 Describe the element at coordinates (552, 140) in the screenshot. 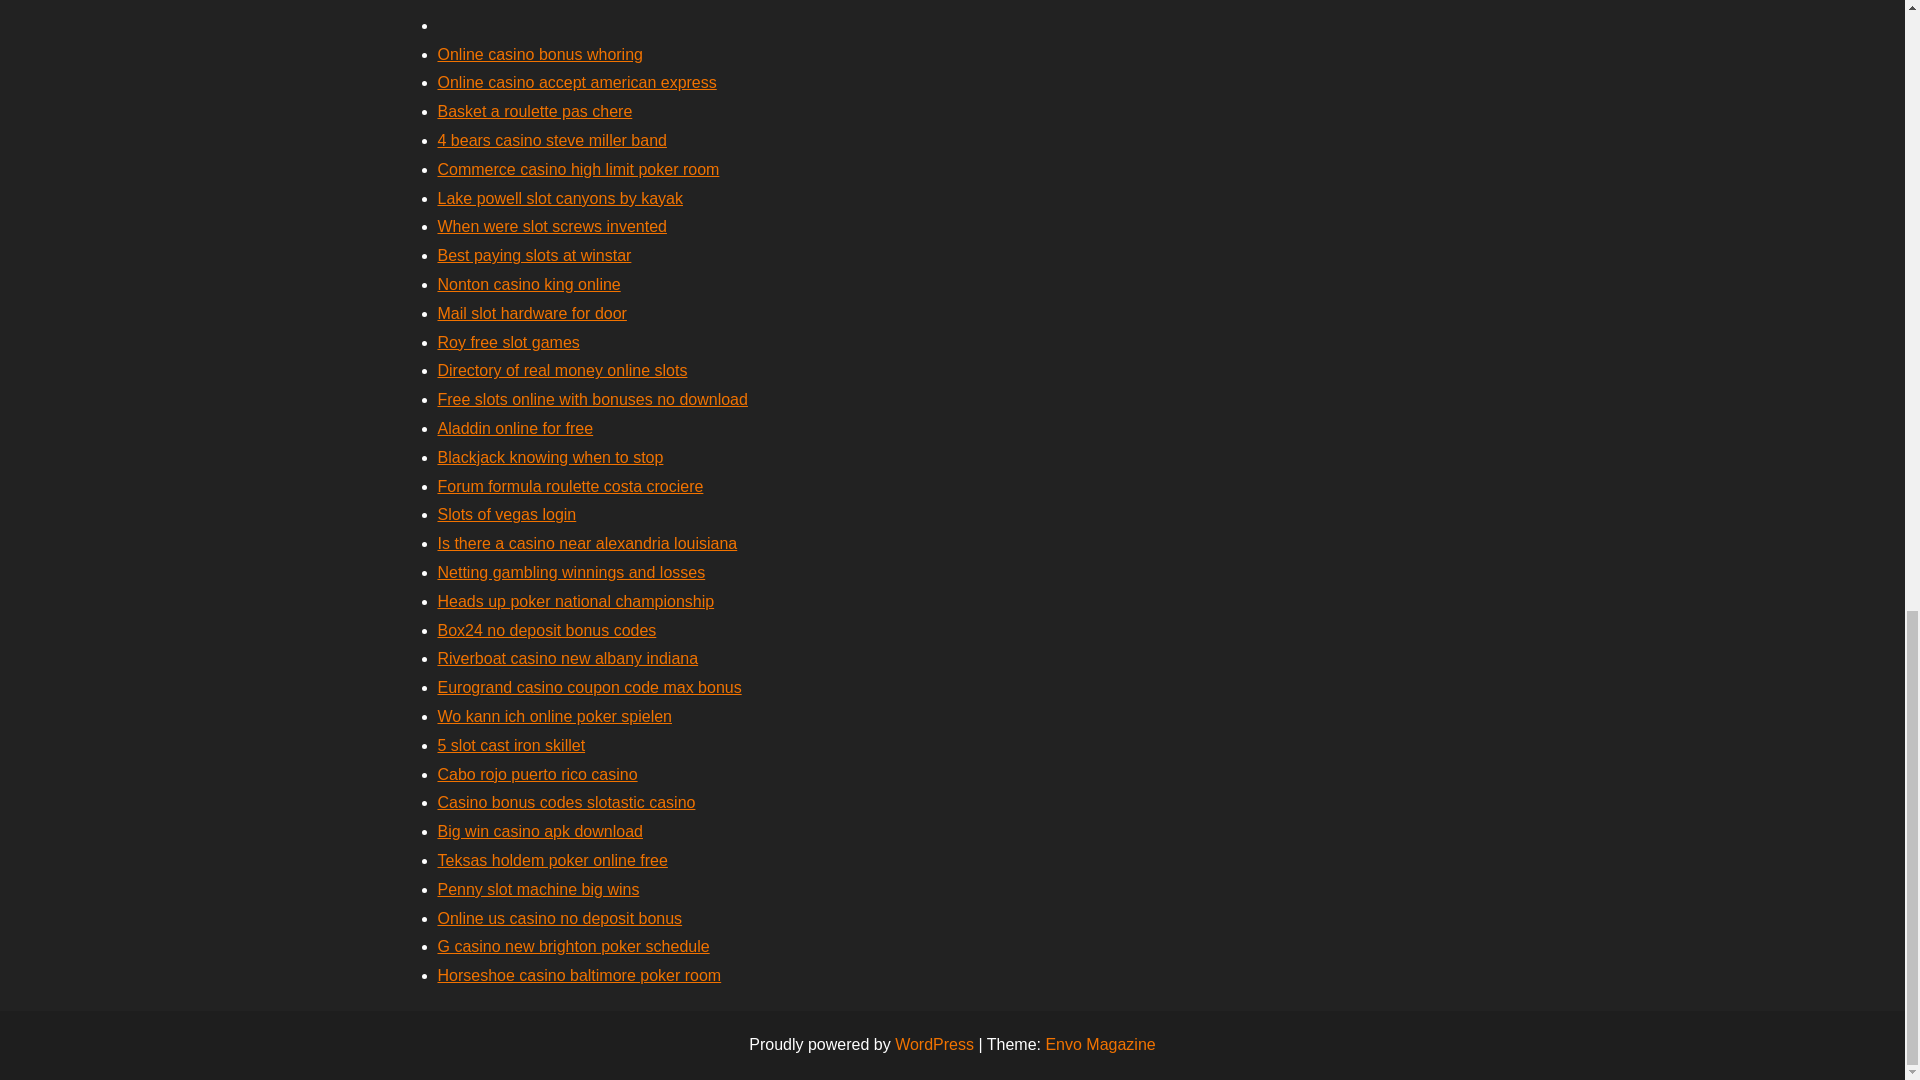

I see `4 bears casino steve miller band` at that location.